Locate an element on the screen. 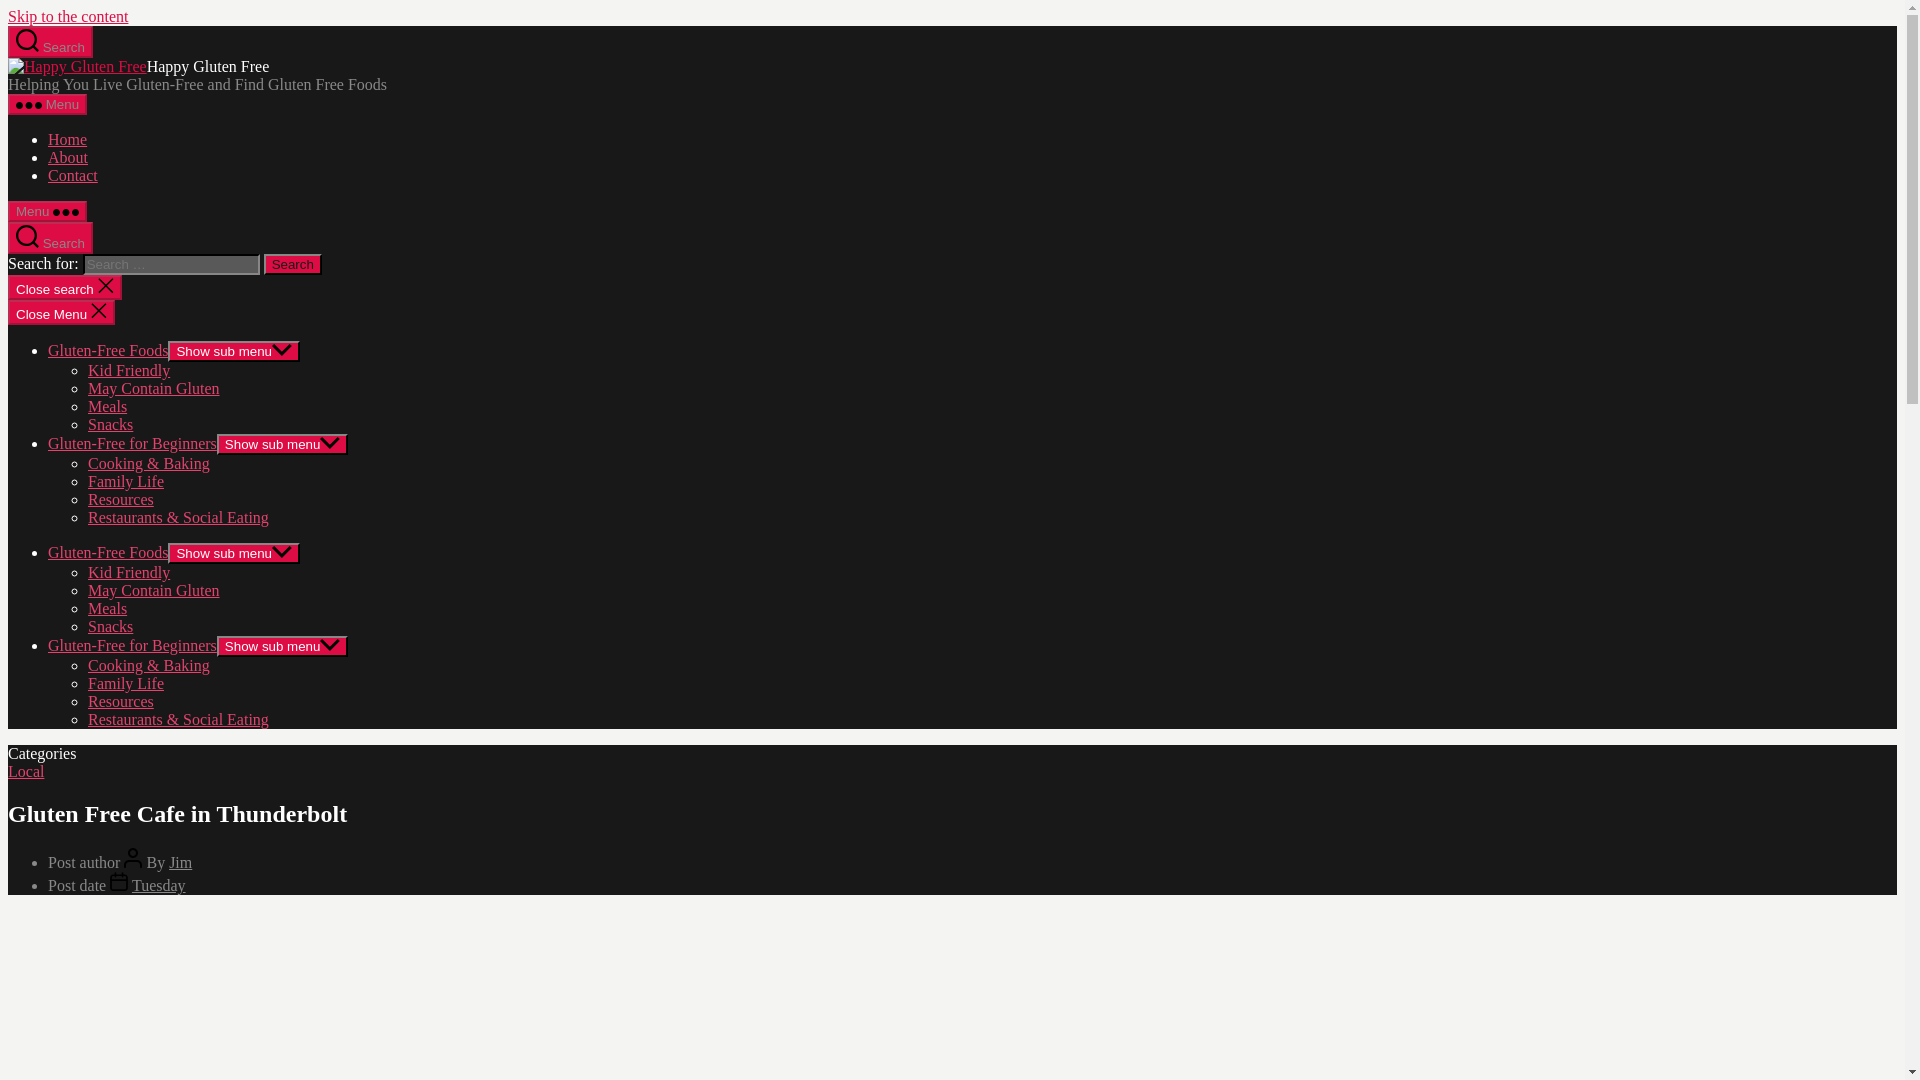  Show sub menu is located at coordinates (234, 553).